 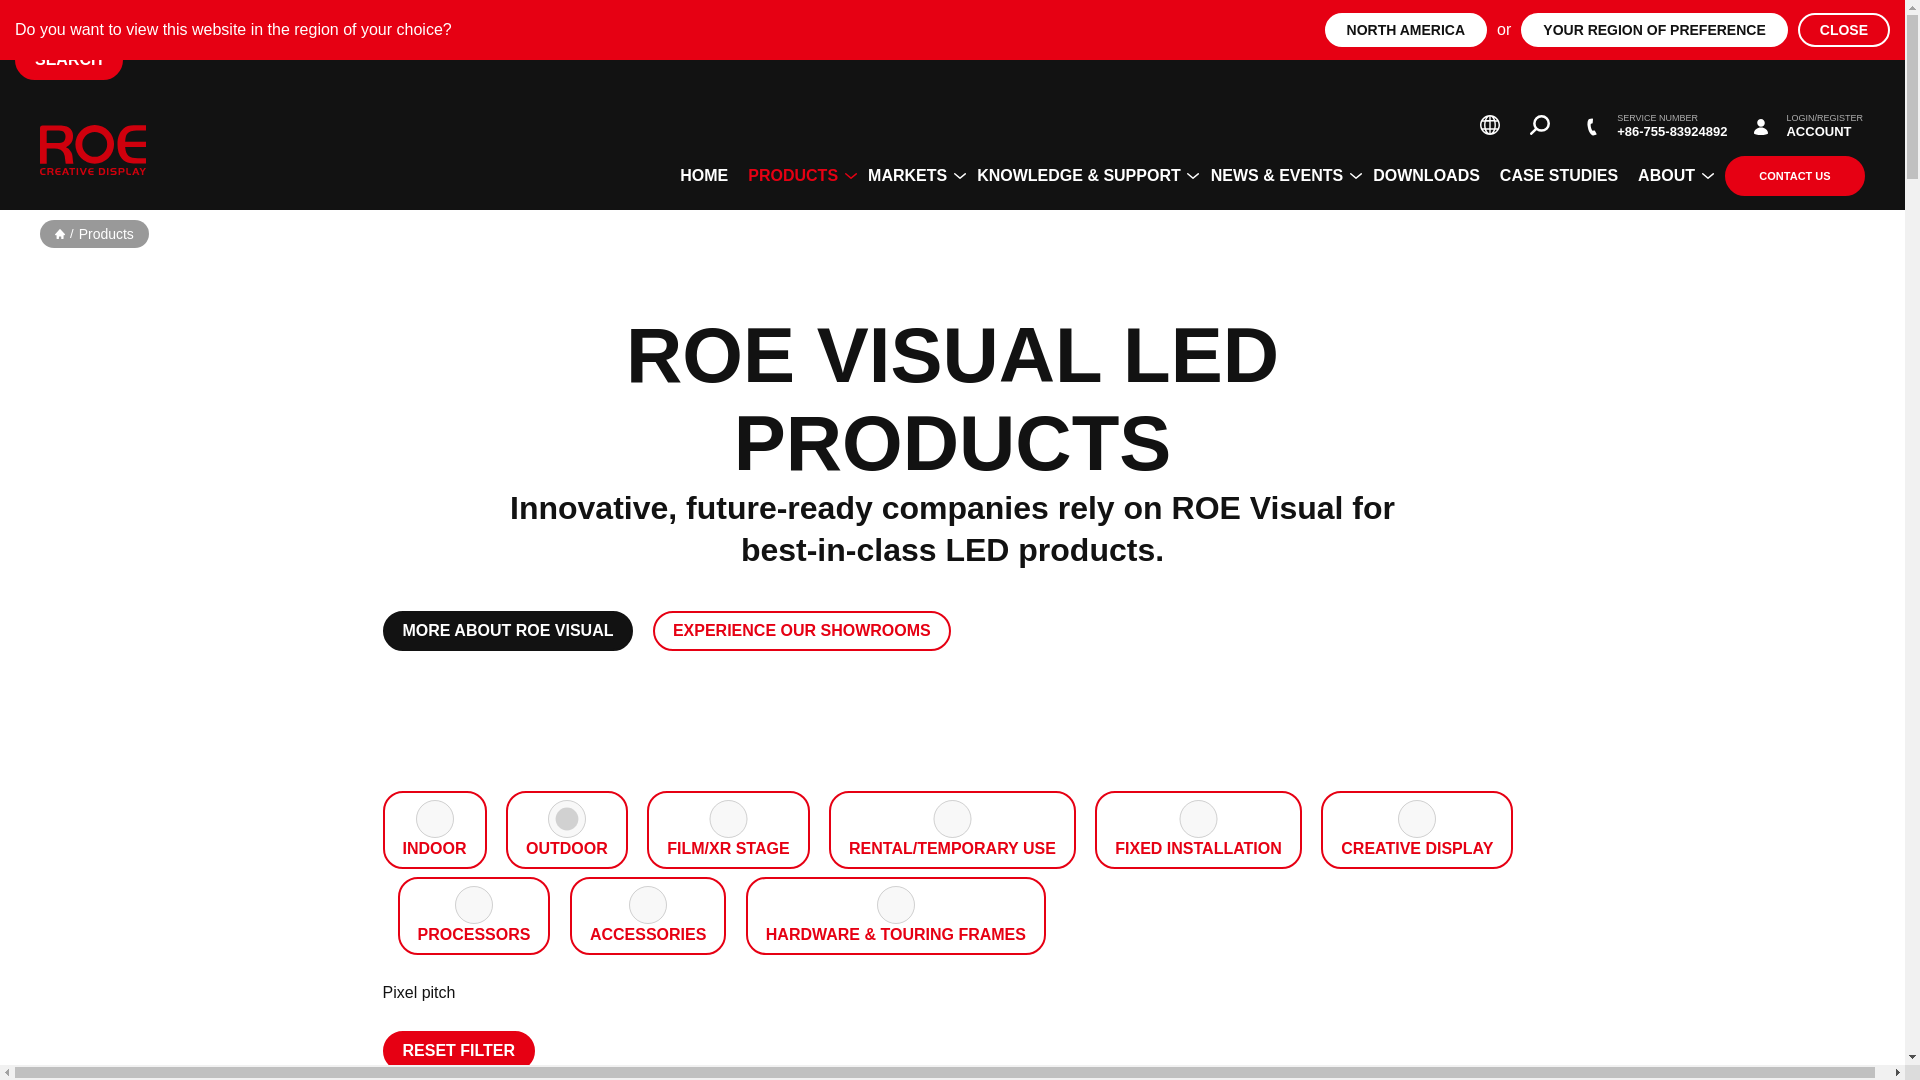 What do you see at coordinates (728, 819) in the screenshot?
I see `52` at bounding box center [728, 819].